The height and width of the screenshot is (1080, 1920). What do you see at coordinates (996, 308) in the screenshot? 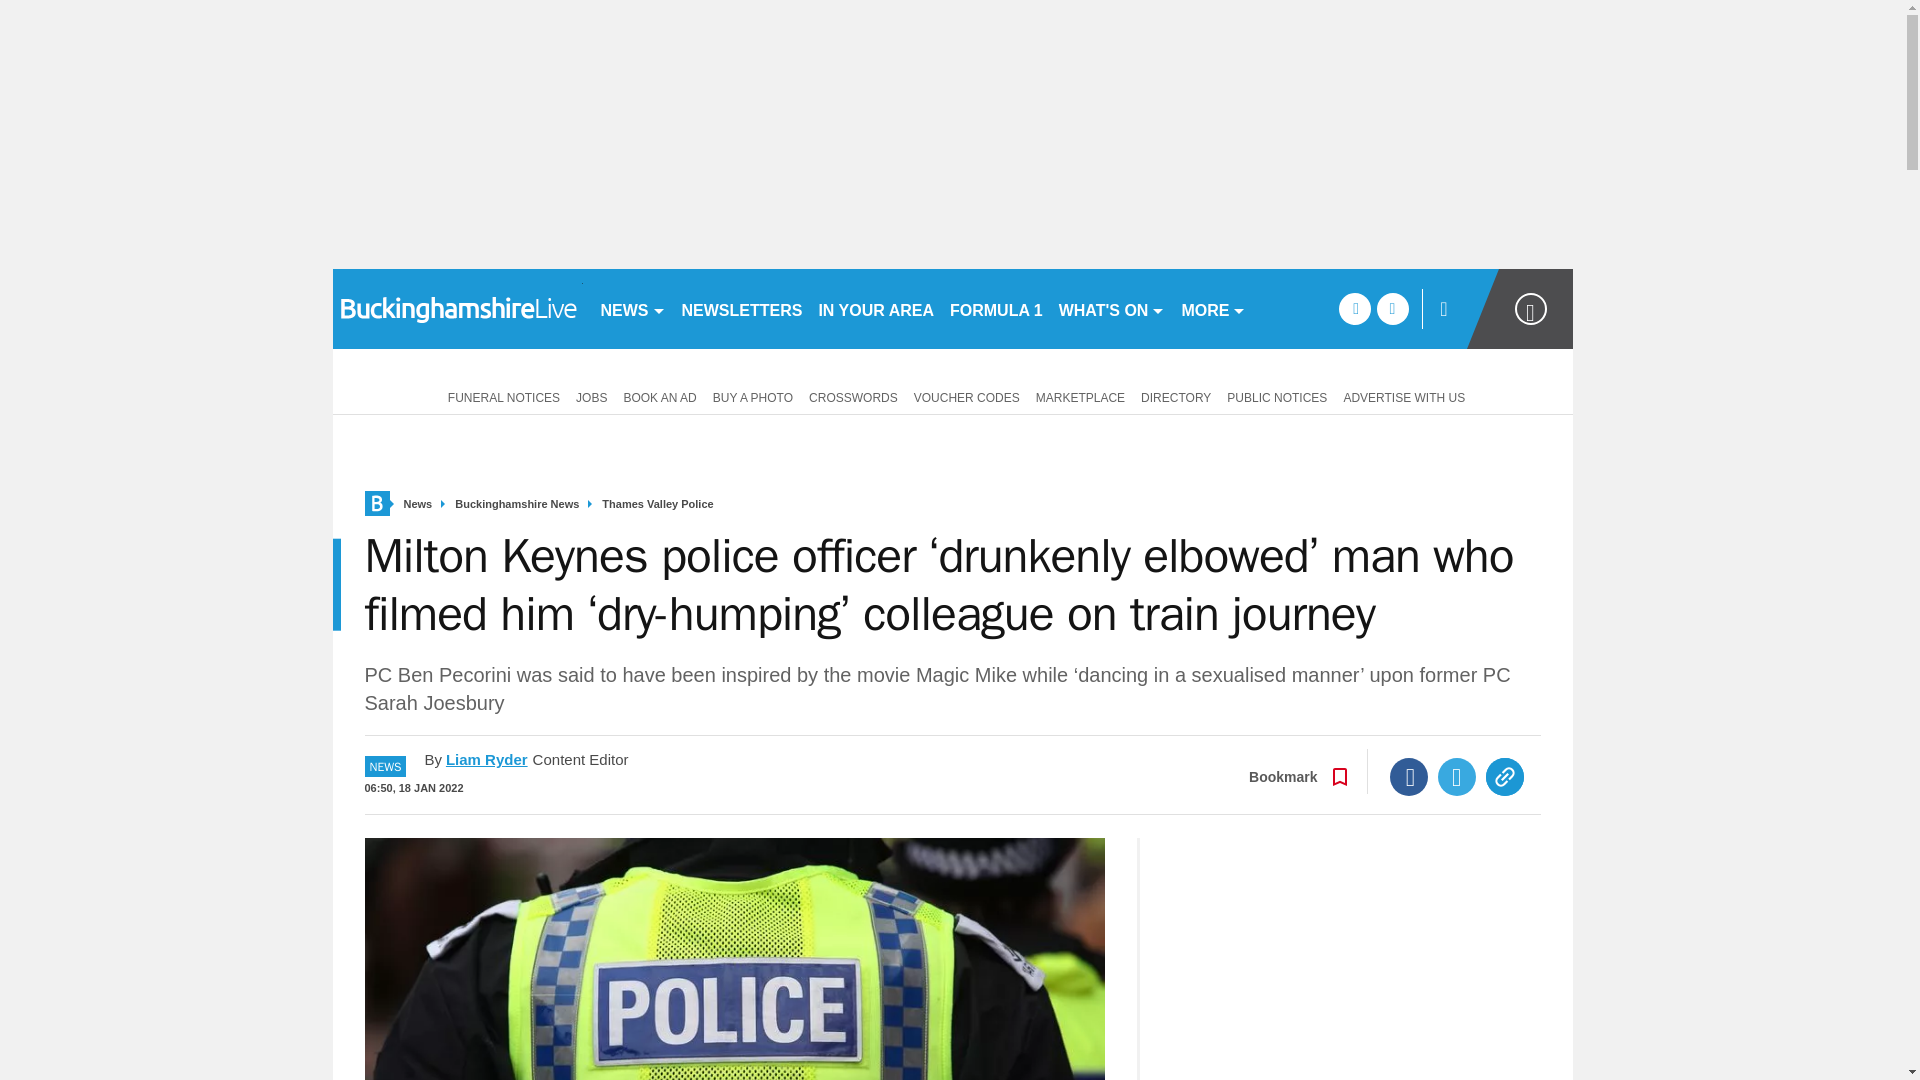
I see `FORMULA 1` at bounding box center [996, 308].